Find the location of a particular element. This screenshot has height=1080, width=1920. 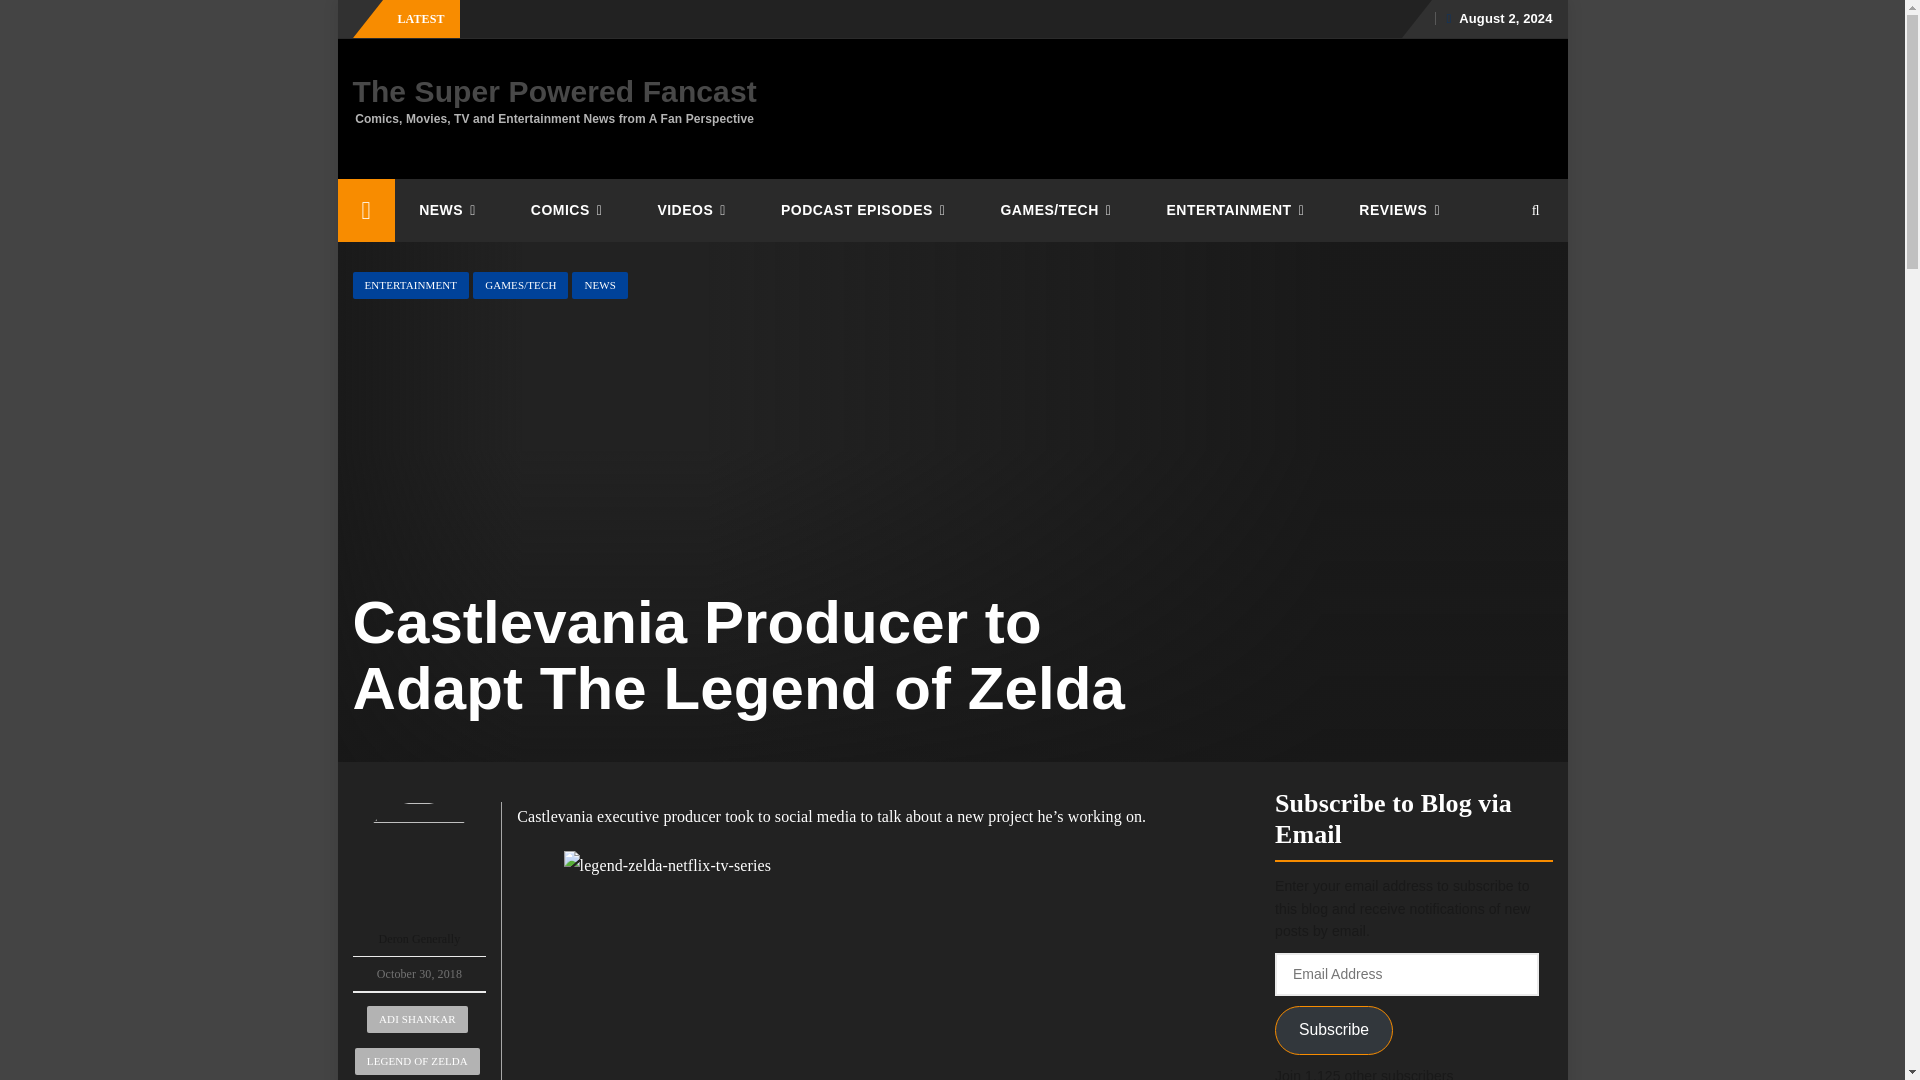

COMICS is located at coordinates (570, 210).